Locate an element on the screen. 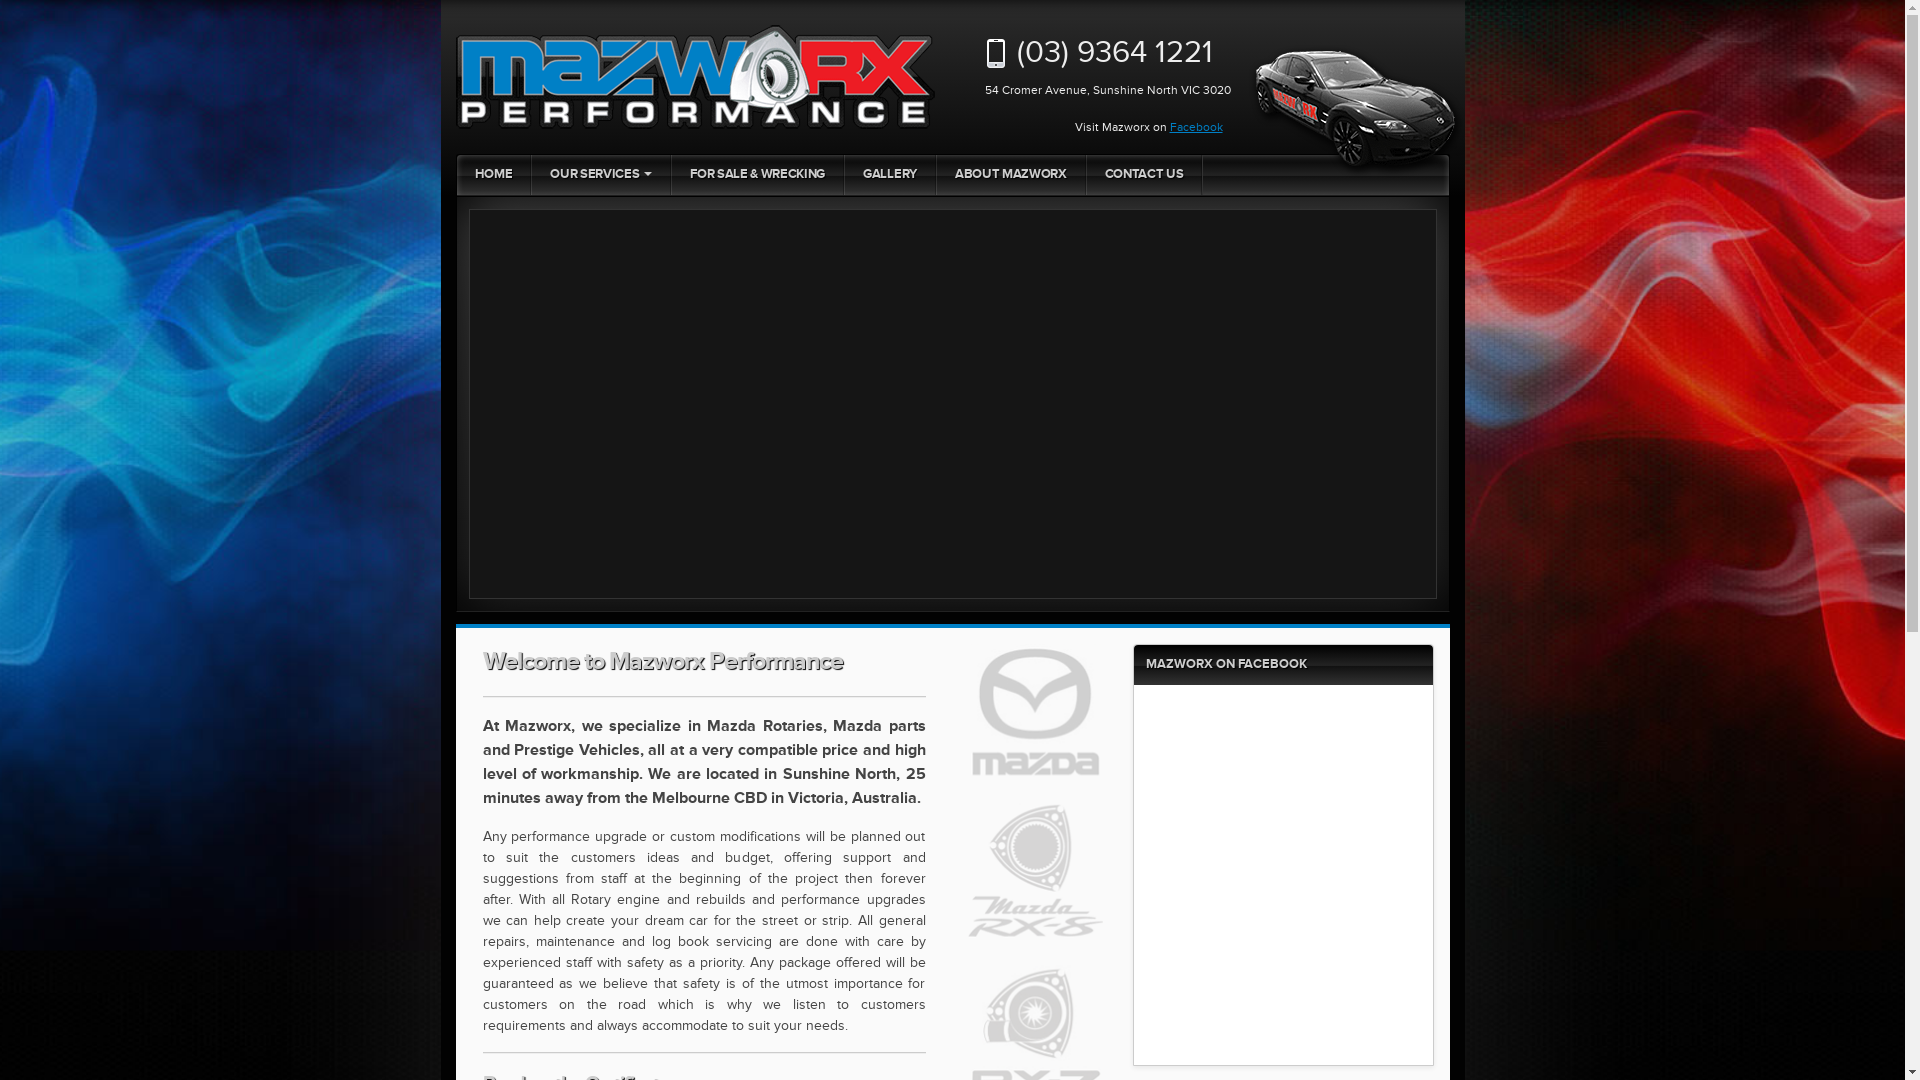 The width and height of the screenshot is (1920, 1080). OUR SERVICES is located at coordinates (601, 175).